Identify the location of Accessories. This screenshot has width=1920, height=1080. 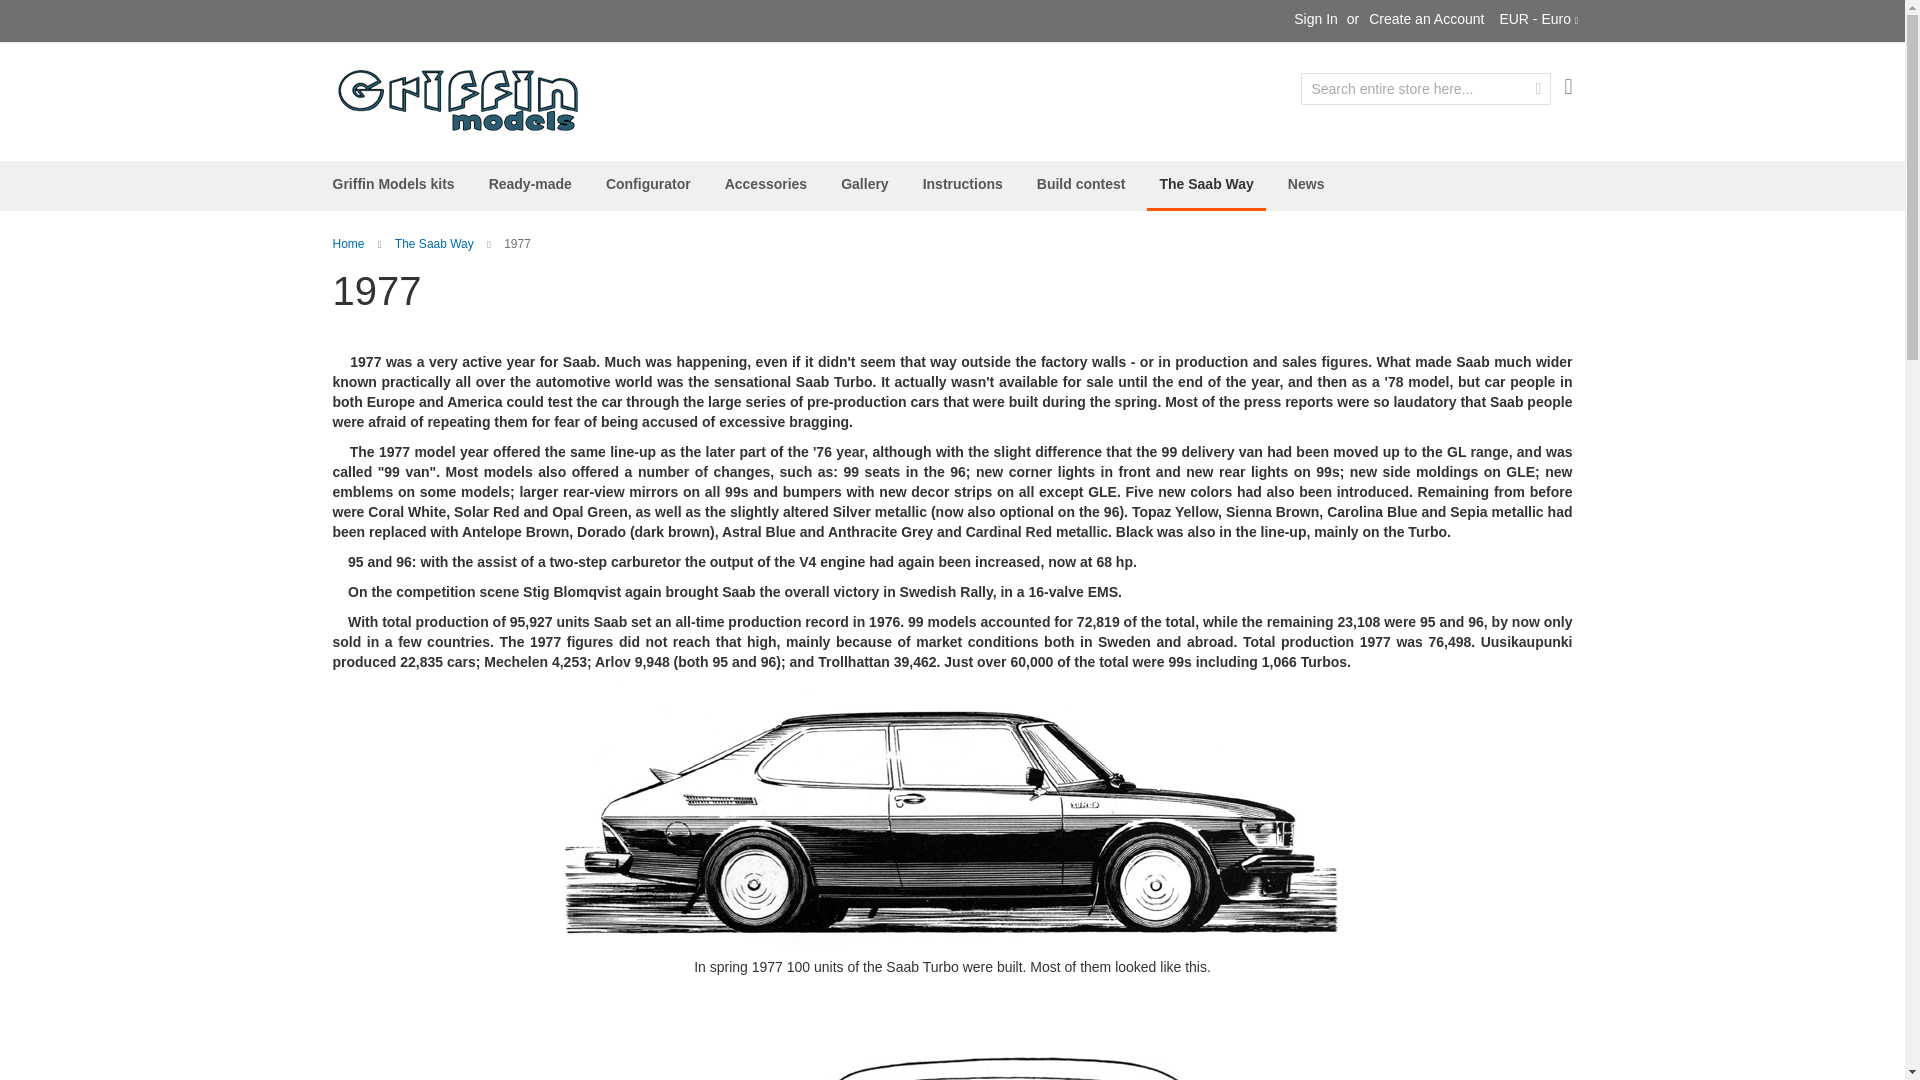
(766, 184).